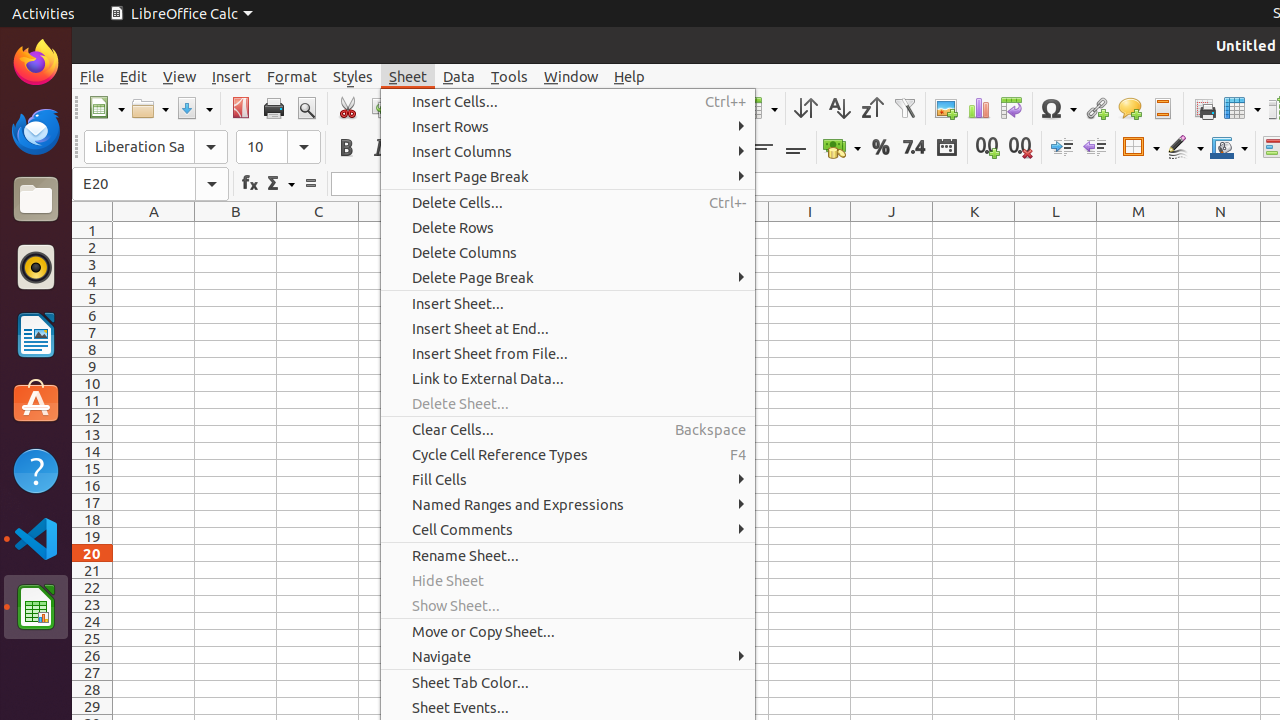 The width and height of the screenshot is (1280, 720). What do you see at coordinates (274, 108) in the screenshot?
I see `Print` at bounding box center [274, 108].